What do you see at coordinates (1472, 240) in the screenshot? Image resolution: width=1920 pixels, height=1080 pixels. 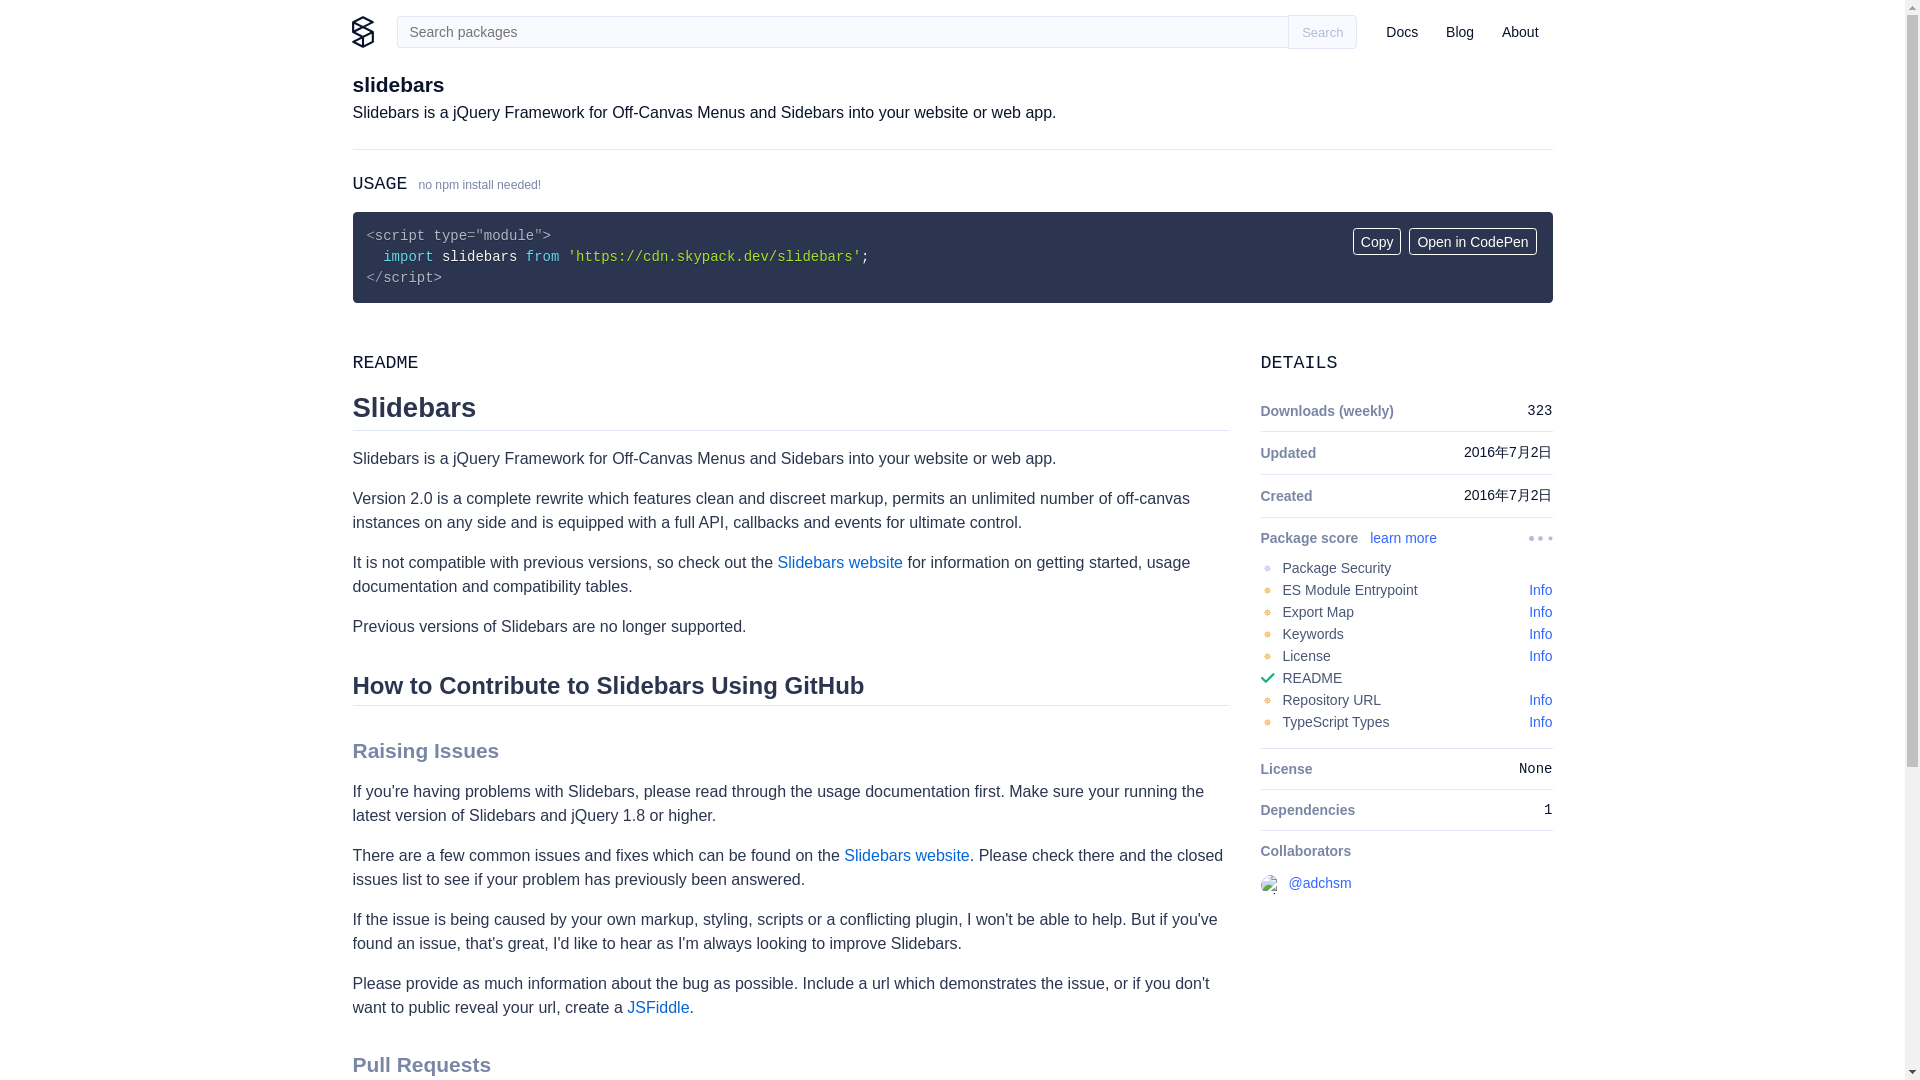 I see `Open in CodePen` at bounding box center [1472, 240].